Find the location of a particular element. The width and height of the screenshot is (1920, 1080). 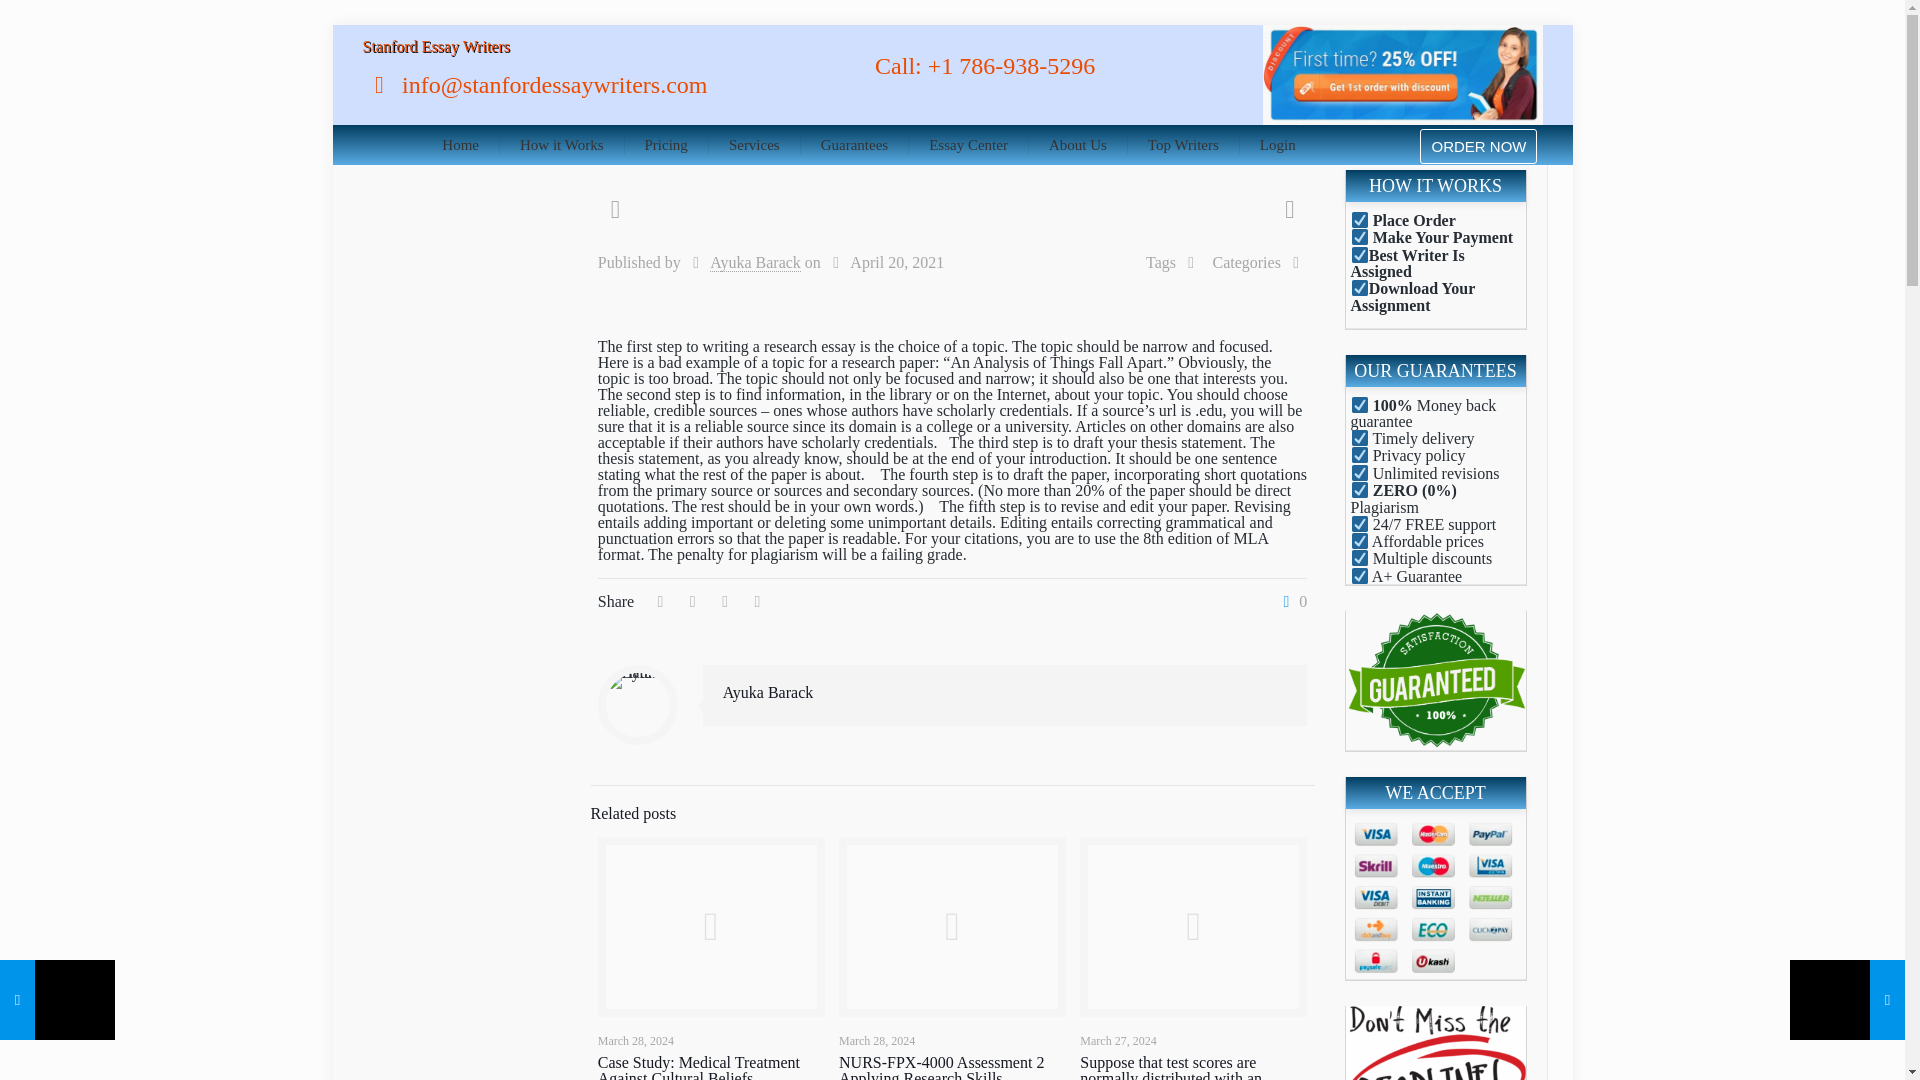

Login is located at coordinates (1278, 145).